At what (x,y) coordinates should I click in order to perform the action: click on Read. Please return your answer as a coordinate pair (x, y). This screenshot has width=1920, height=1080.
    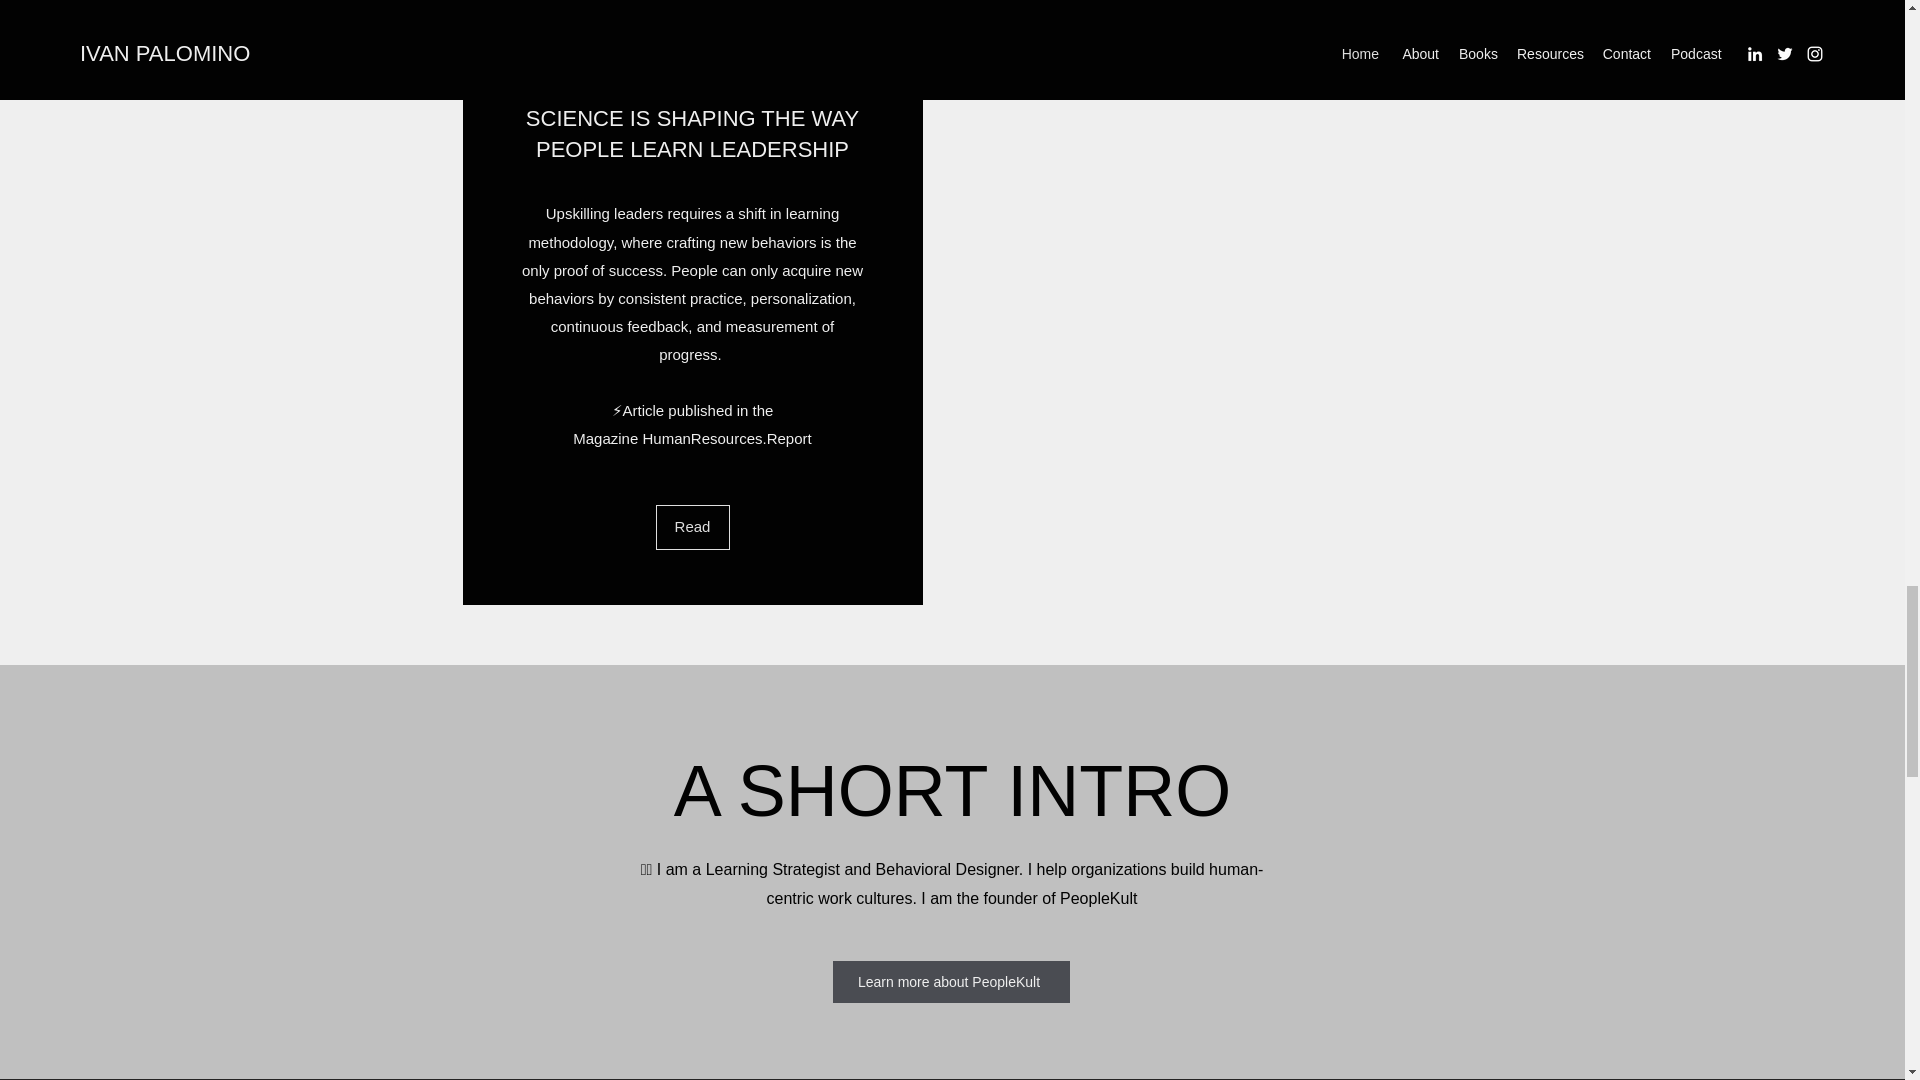
    Looking at the image, I should click on (692, 526).